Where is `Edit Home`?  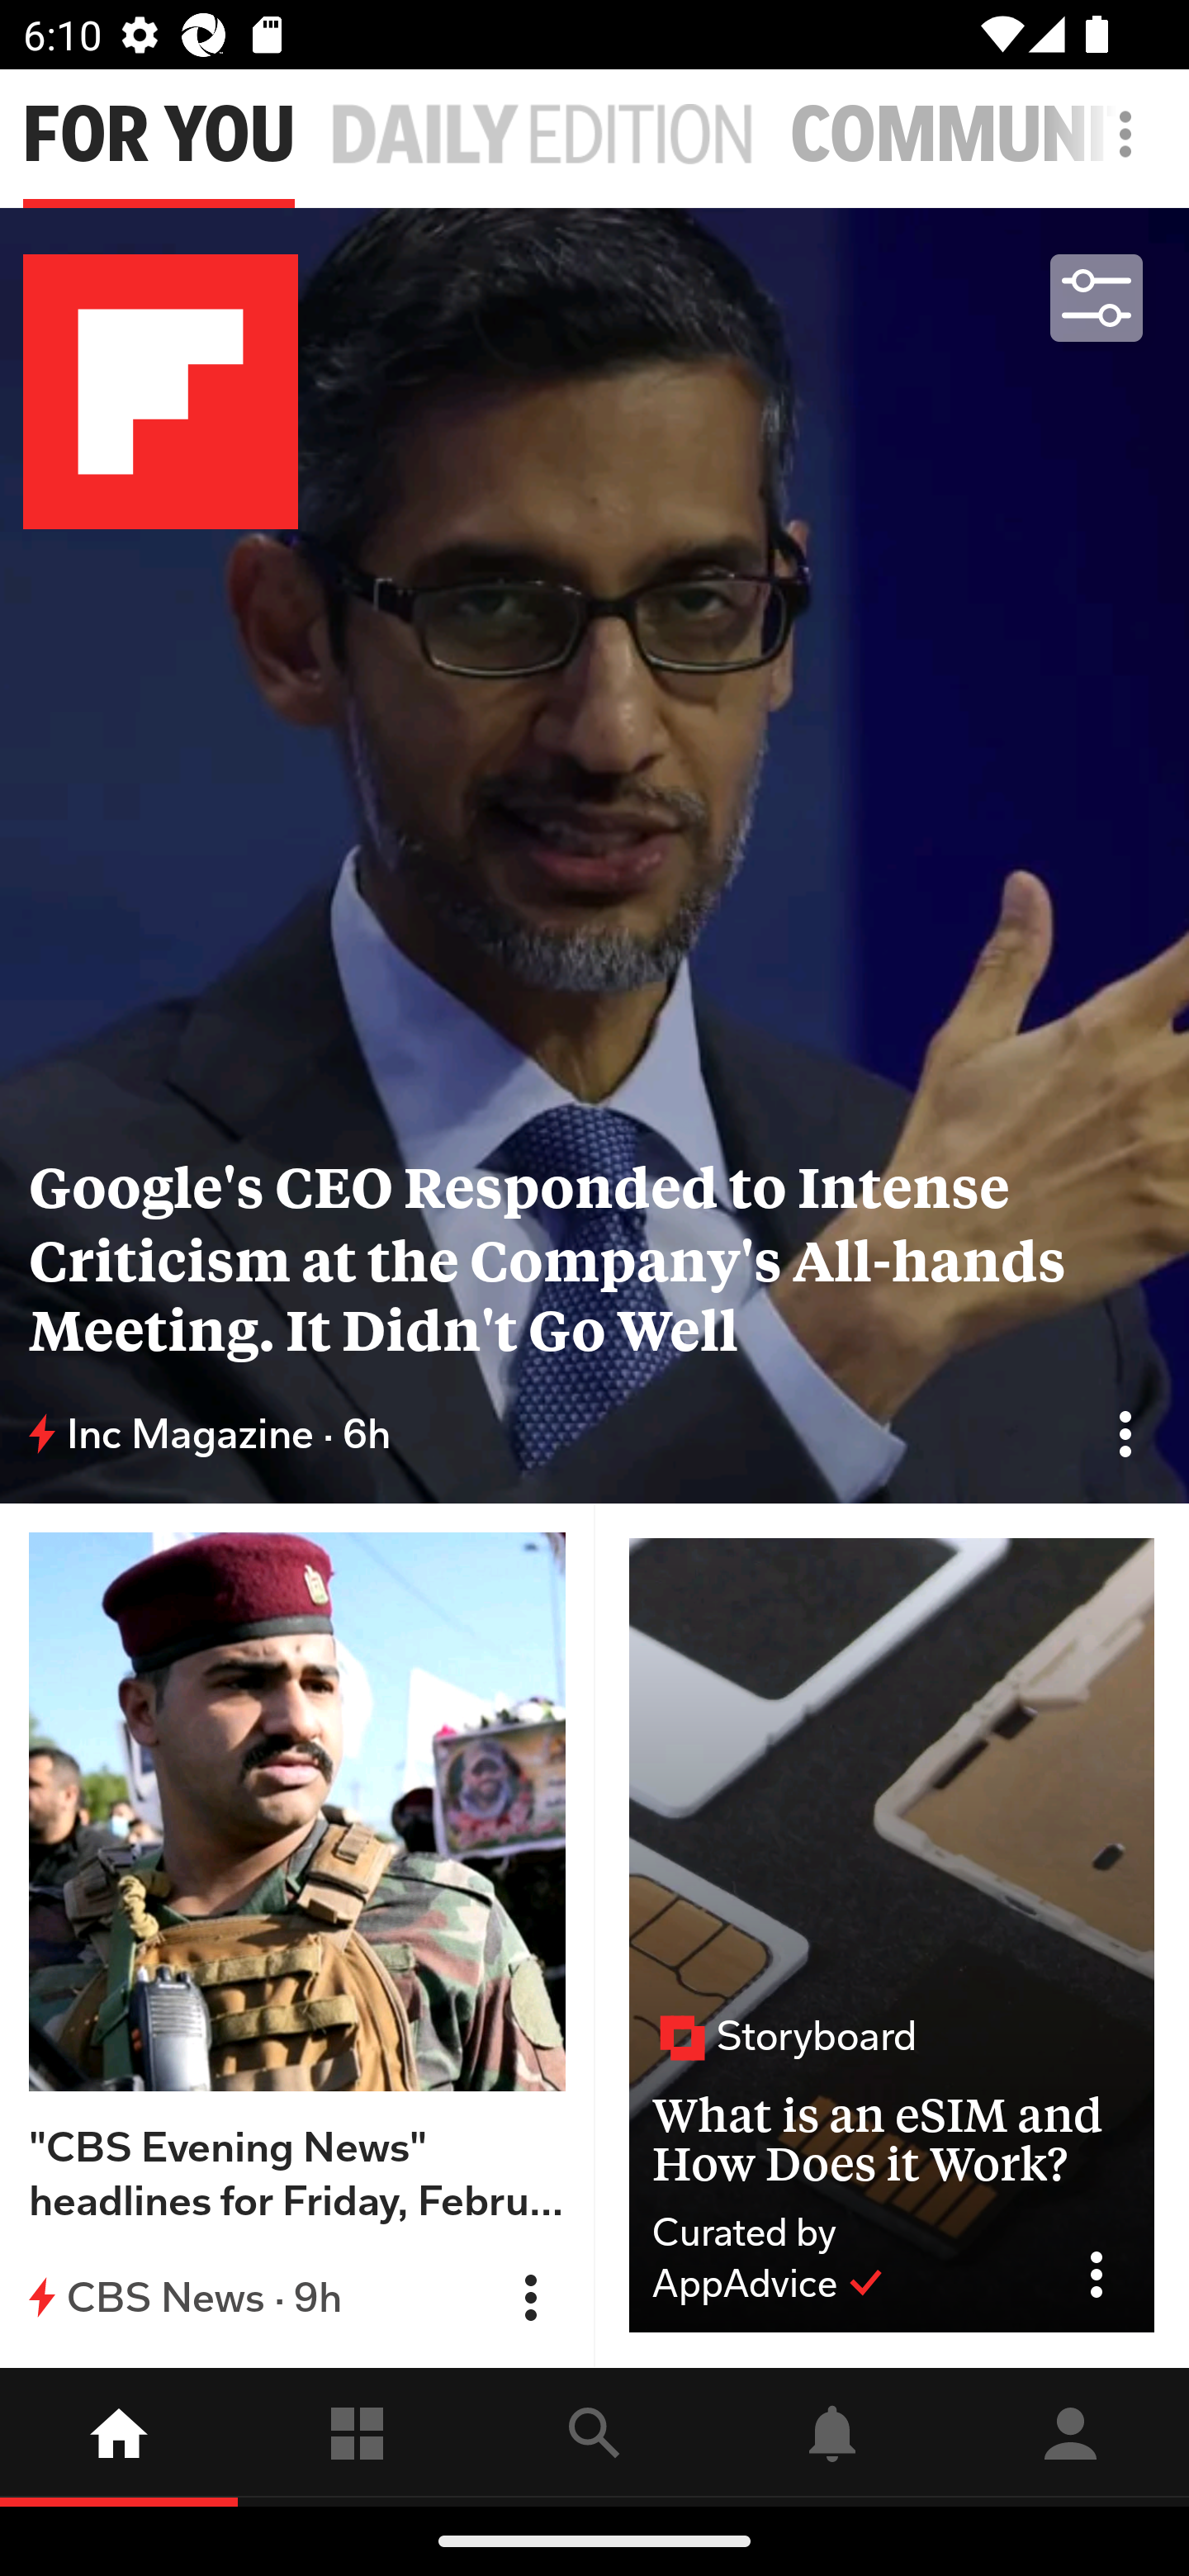
Edit Home is located at coordinates (1116, 134).